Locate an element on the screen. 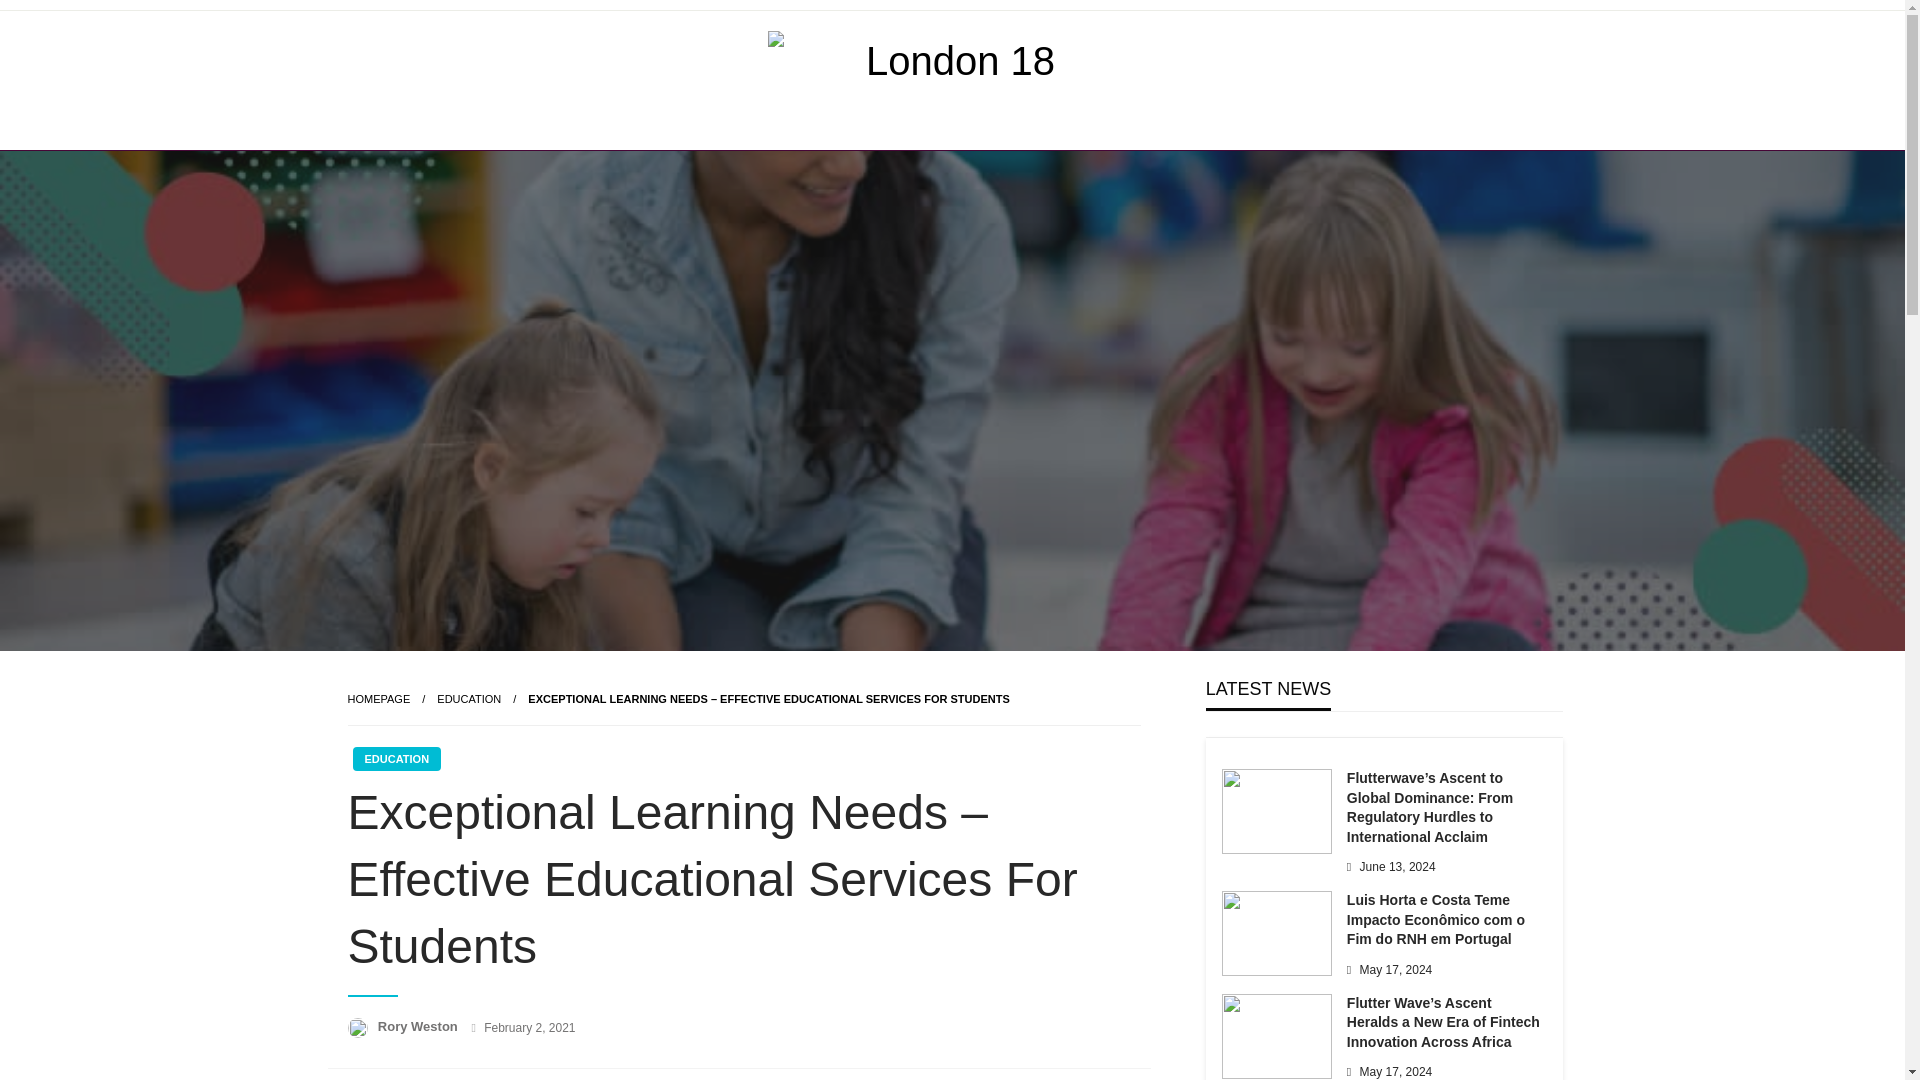 The image size is (1920, 1080). EDUCATION is located at coordinates (469, 699).